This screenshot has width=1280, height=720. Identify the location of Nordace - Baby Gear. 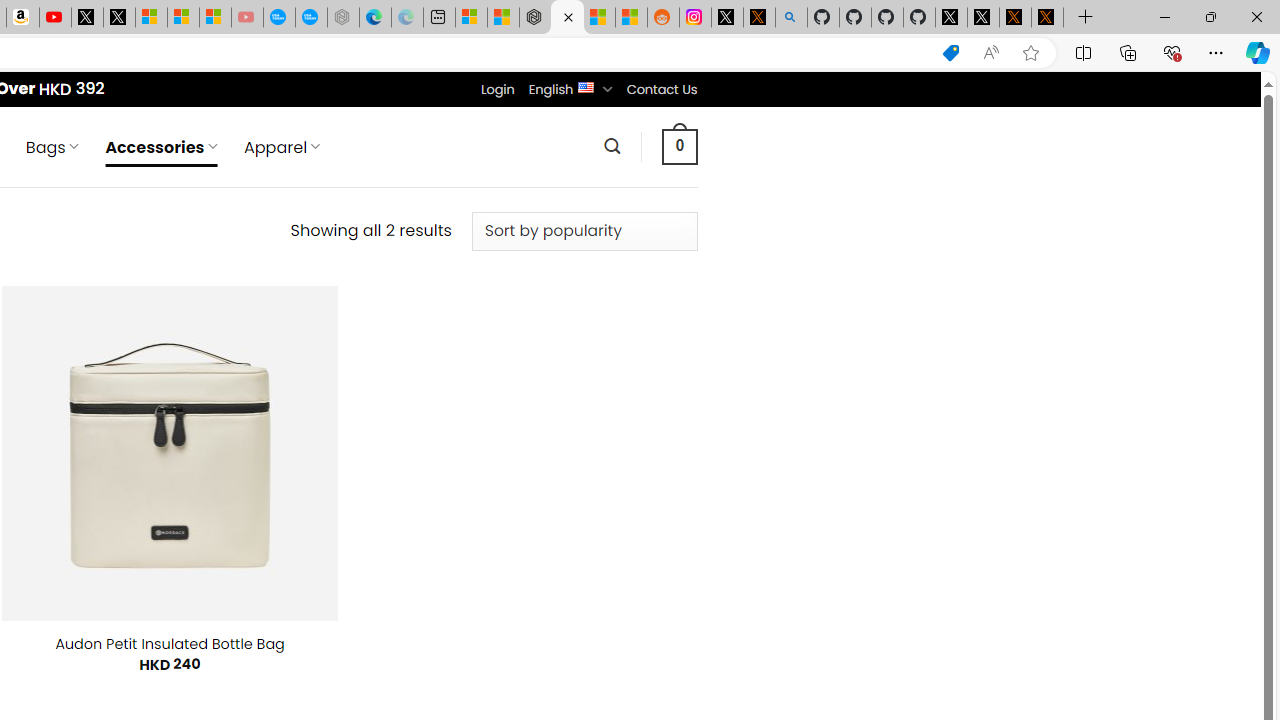
(566, 18).